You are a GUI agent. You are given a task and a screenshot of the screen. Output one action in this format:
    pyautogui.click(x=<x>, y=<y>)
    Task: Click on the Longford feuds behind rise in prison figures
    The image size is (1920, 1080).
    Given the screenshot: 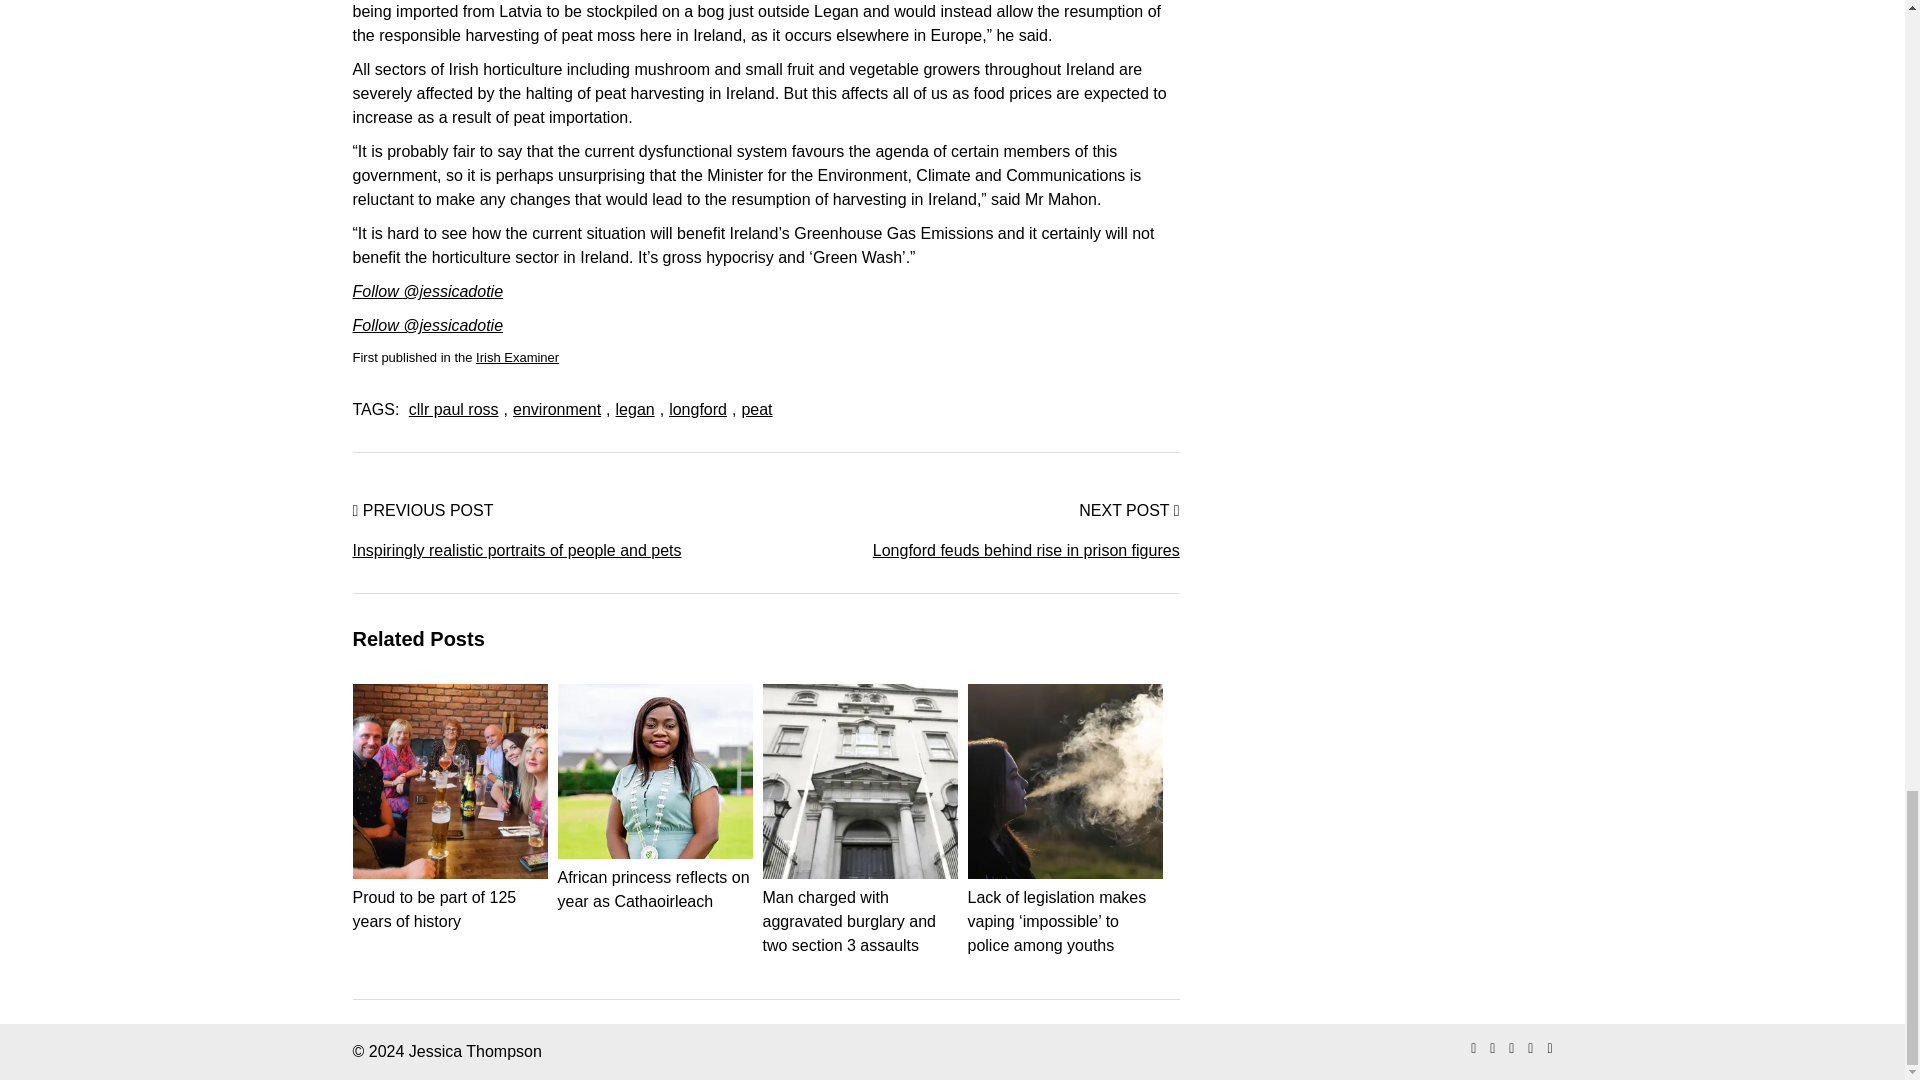 What is the action you would take?
    pyautogui.click(x=973, y=550)
    